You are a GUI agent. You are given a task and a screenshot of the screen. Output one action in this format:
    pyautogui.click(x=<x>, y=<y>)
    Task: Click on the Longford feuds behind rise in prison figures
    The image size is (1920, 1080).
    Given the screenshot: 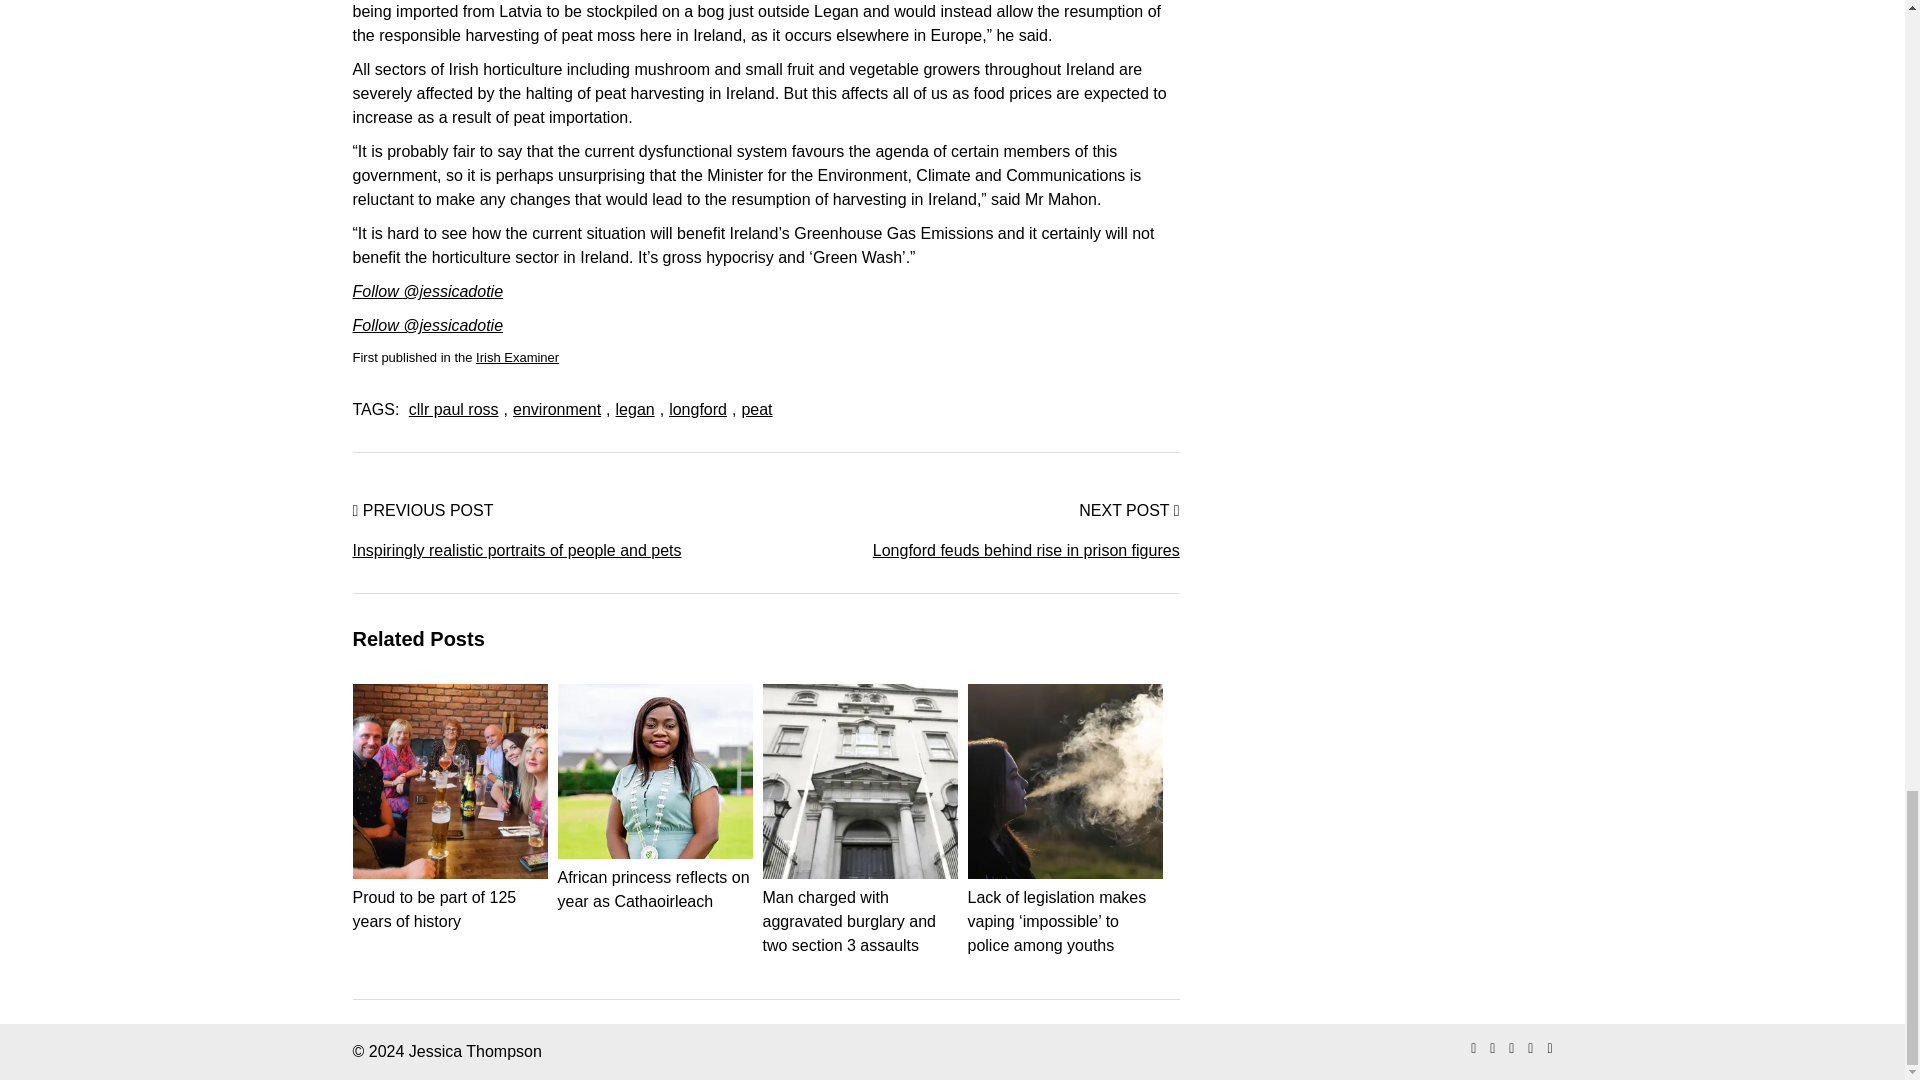 What is the action you would take?
    pyautogui.click(x=973, y=550)
    